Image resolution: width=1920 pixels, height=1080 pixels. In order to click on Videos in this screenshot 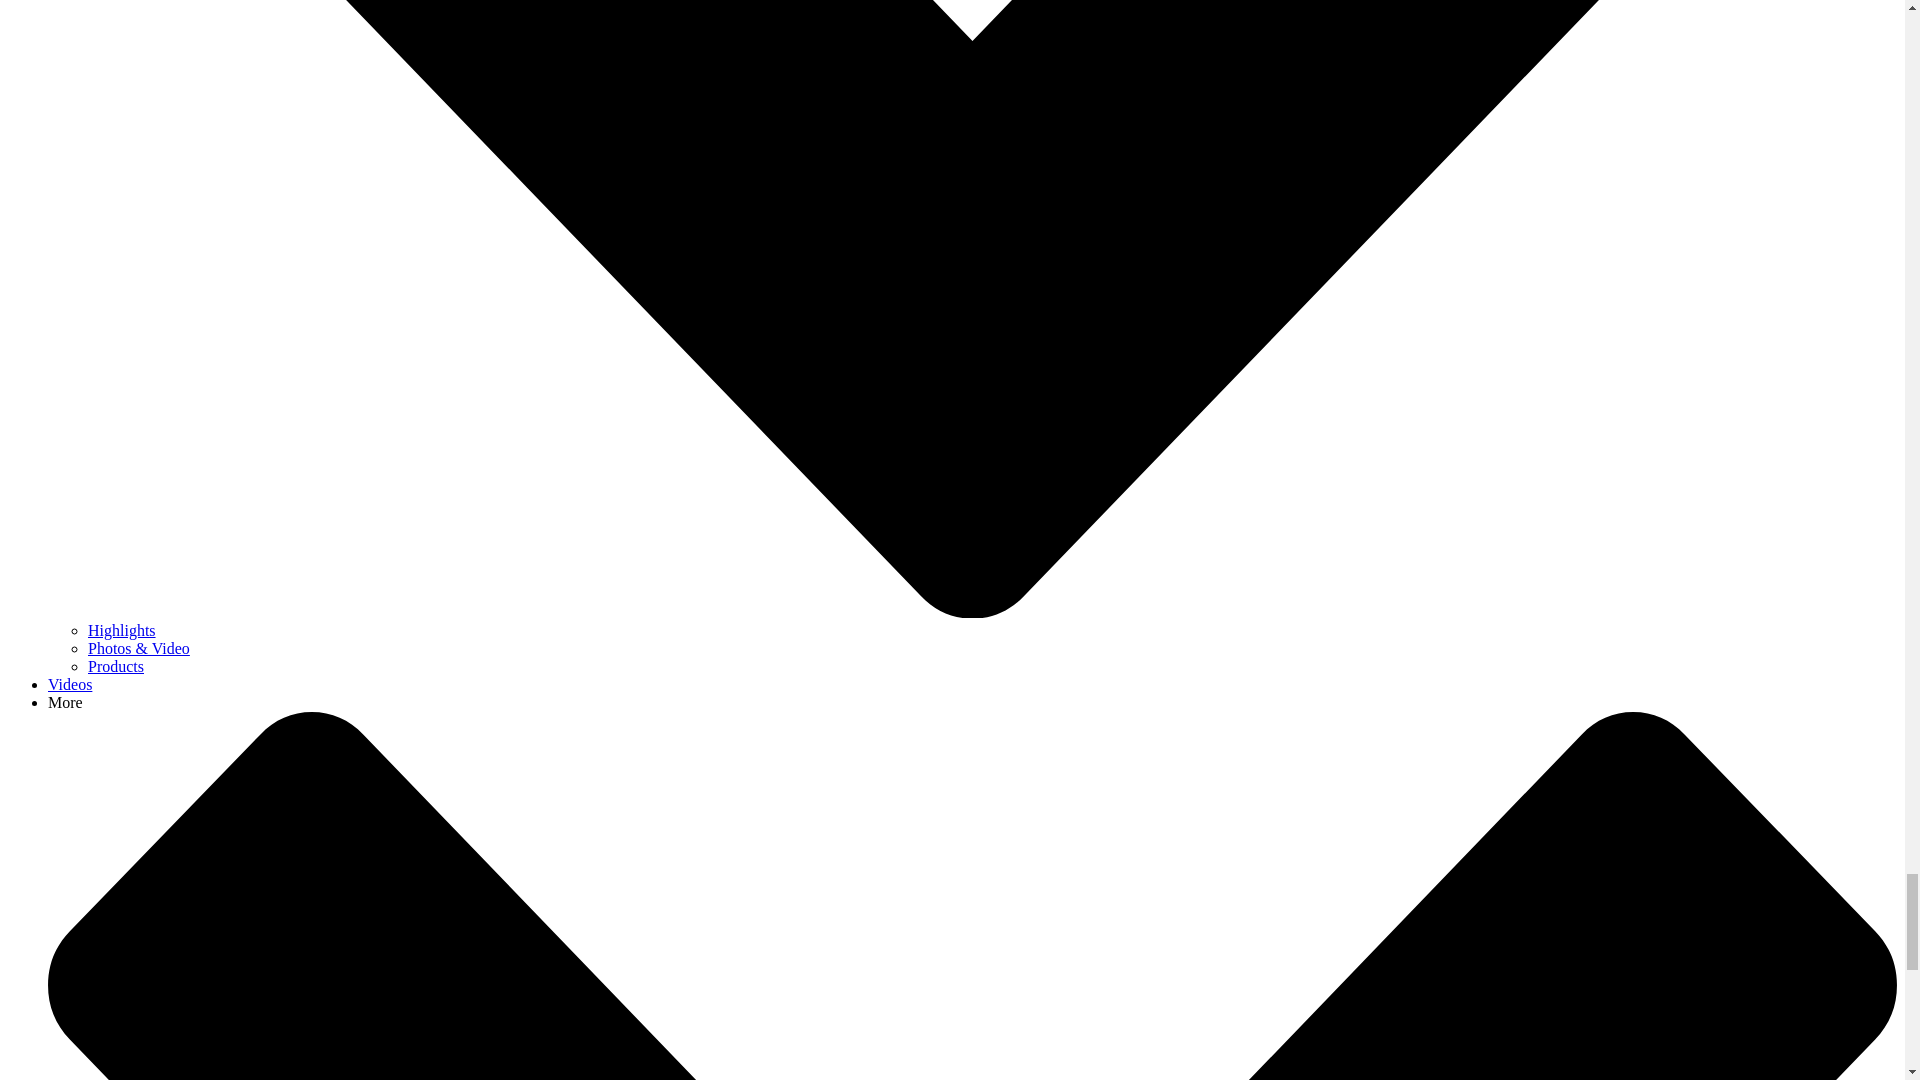, I will do `click(70, 684)`.